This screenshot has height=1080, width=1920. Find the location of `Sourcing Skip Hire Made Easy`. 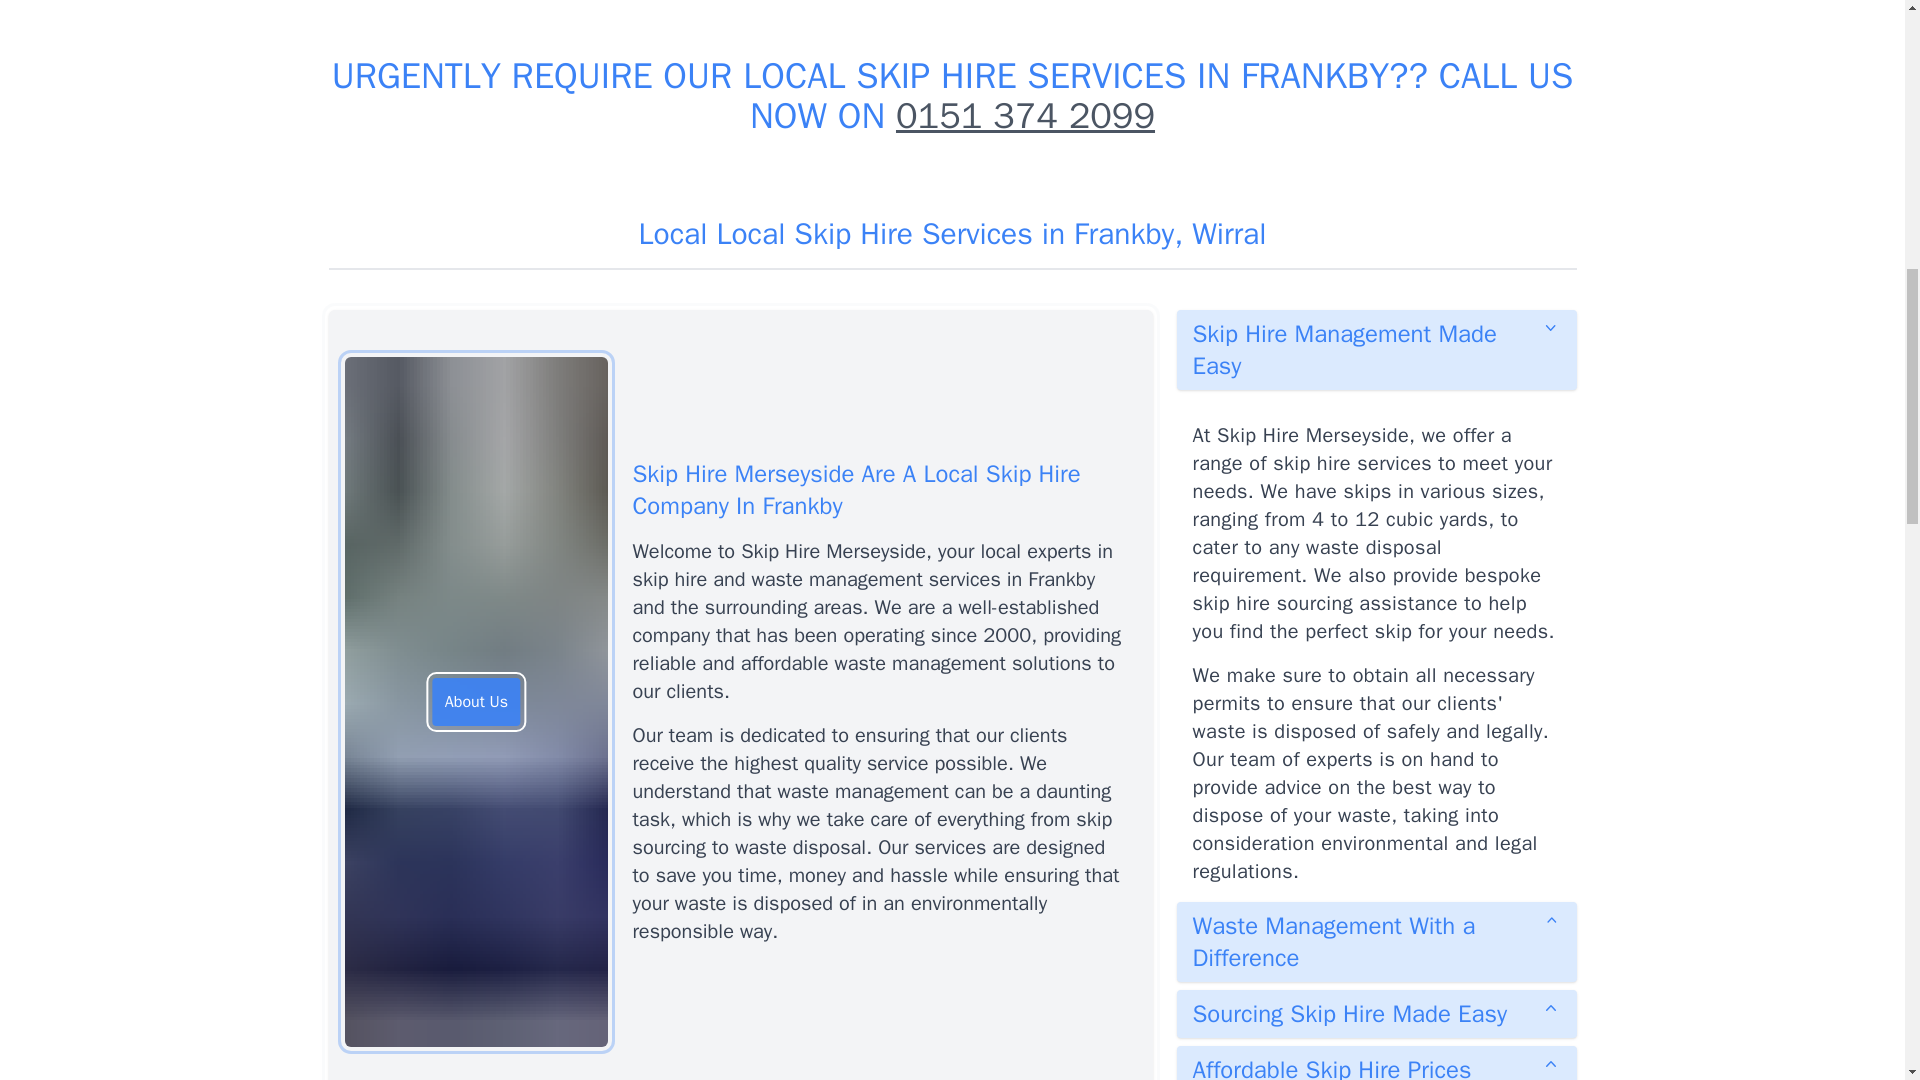

Sourcing Skip Hire Made Easy is located at coordinates (1376, 1014).